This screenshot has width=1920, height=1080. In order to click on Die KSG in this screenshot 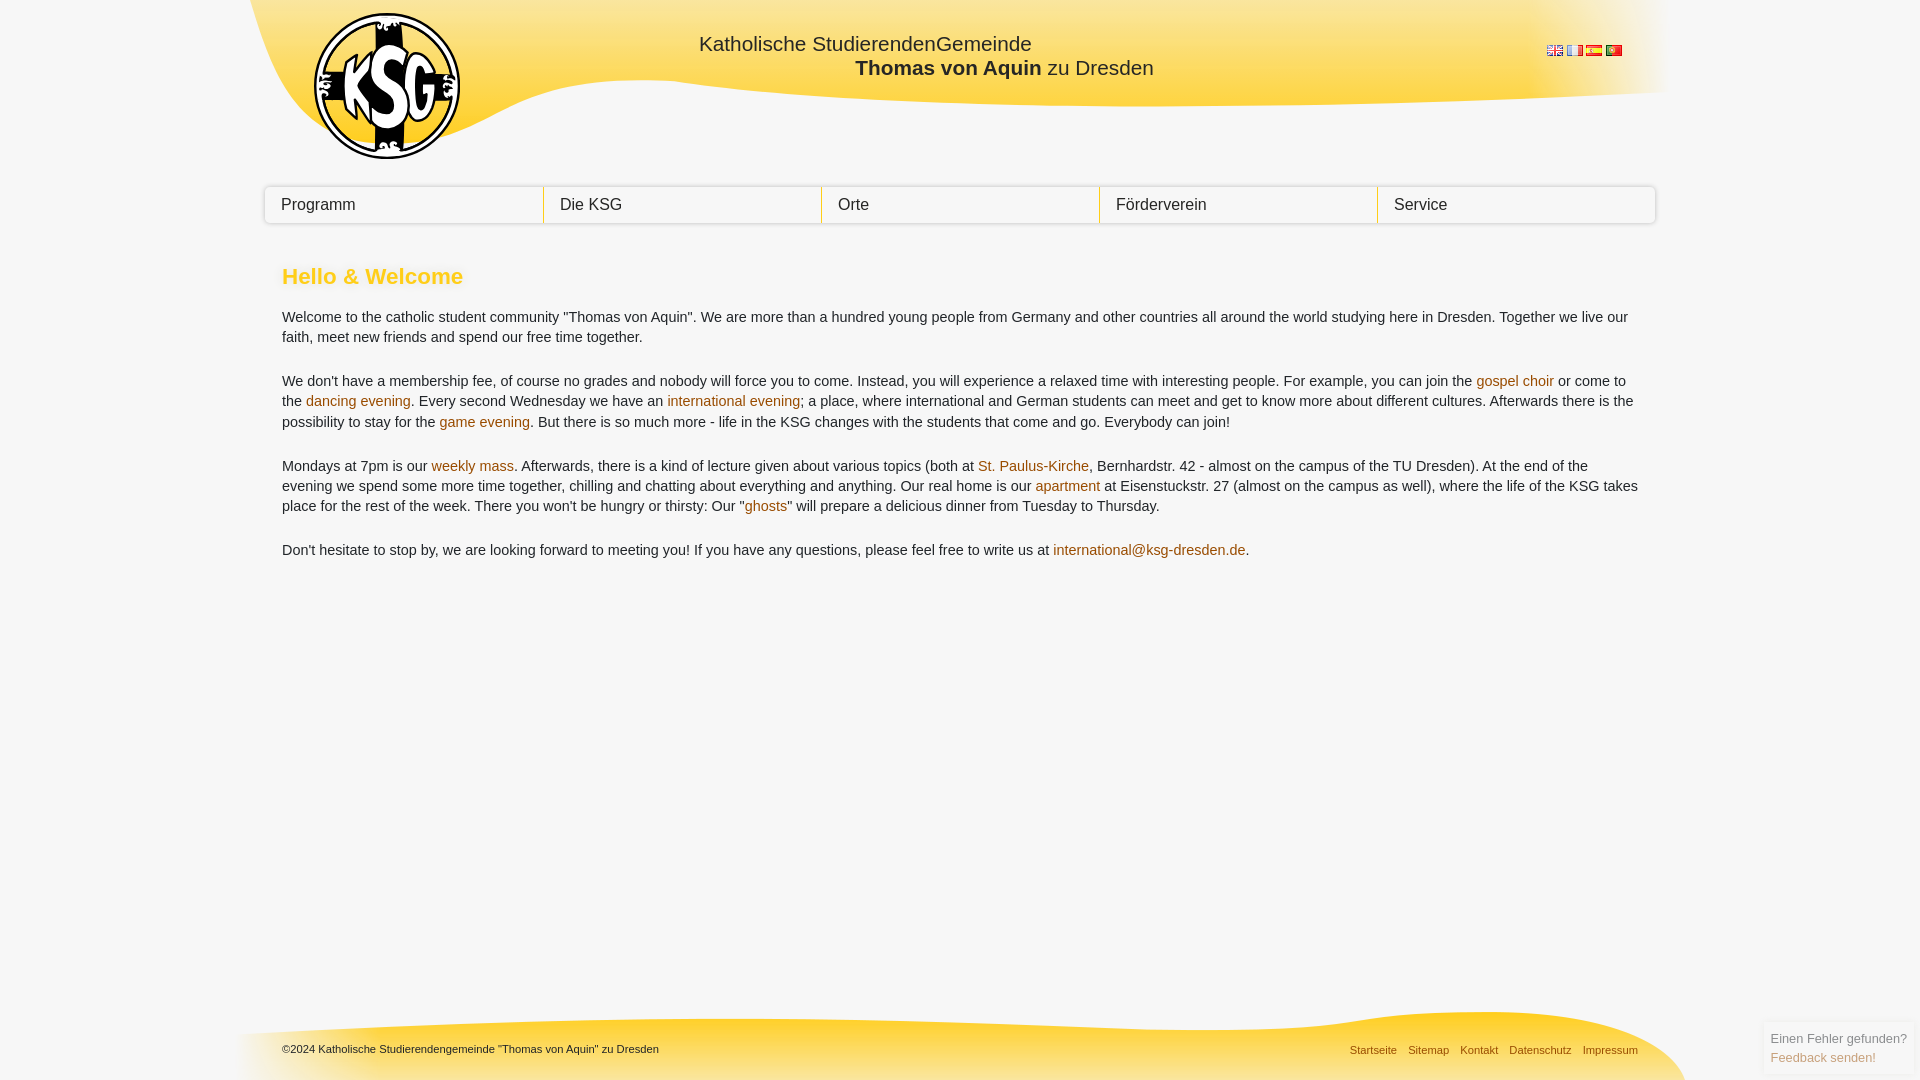, I will do `click(682, 204)`.